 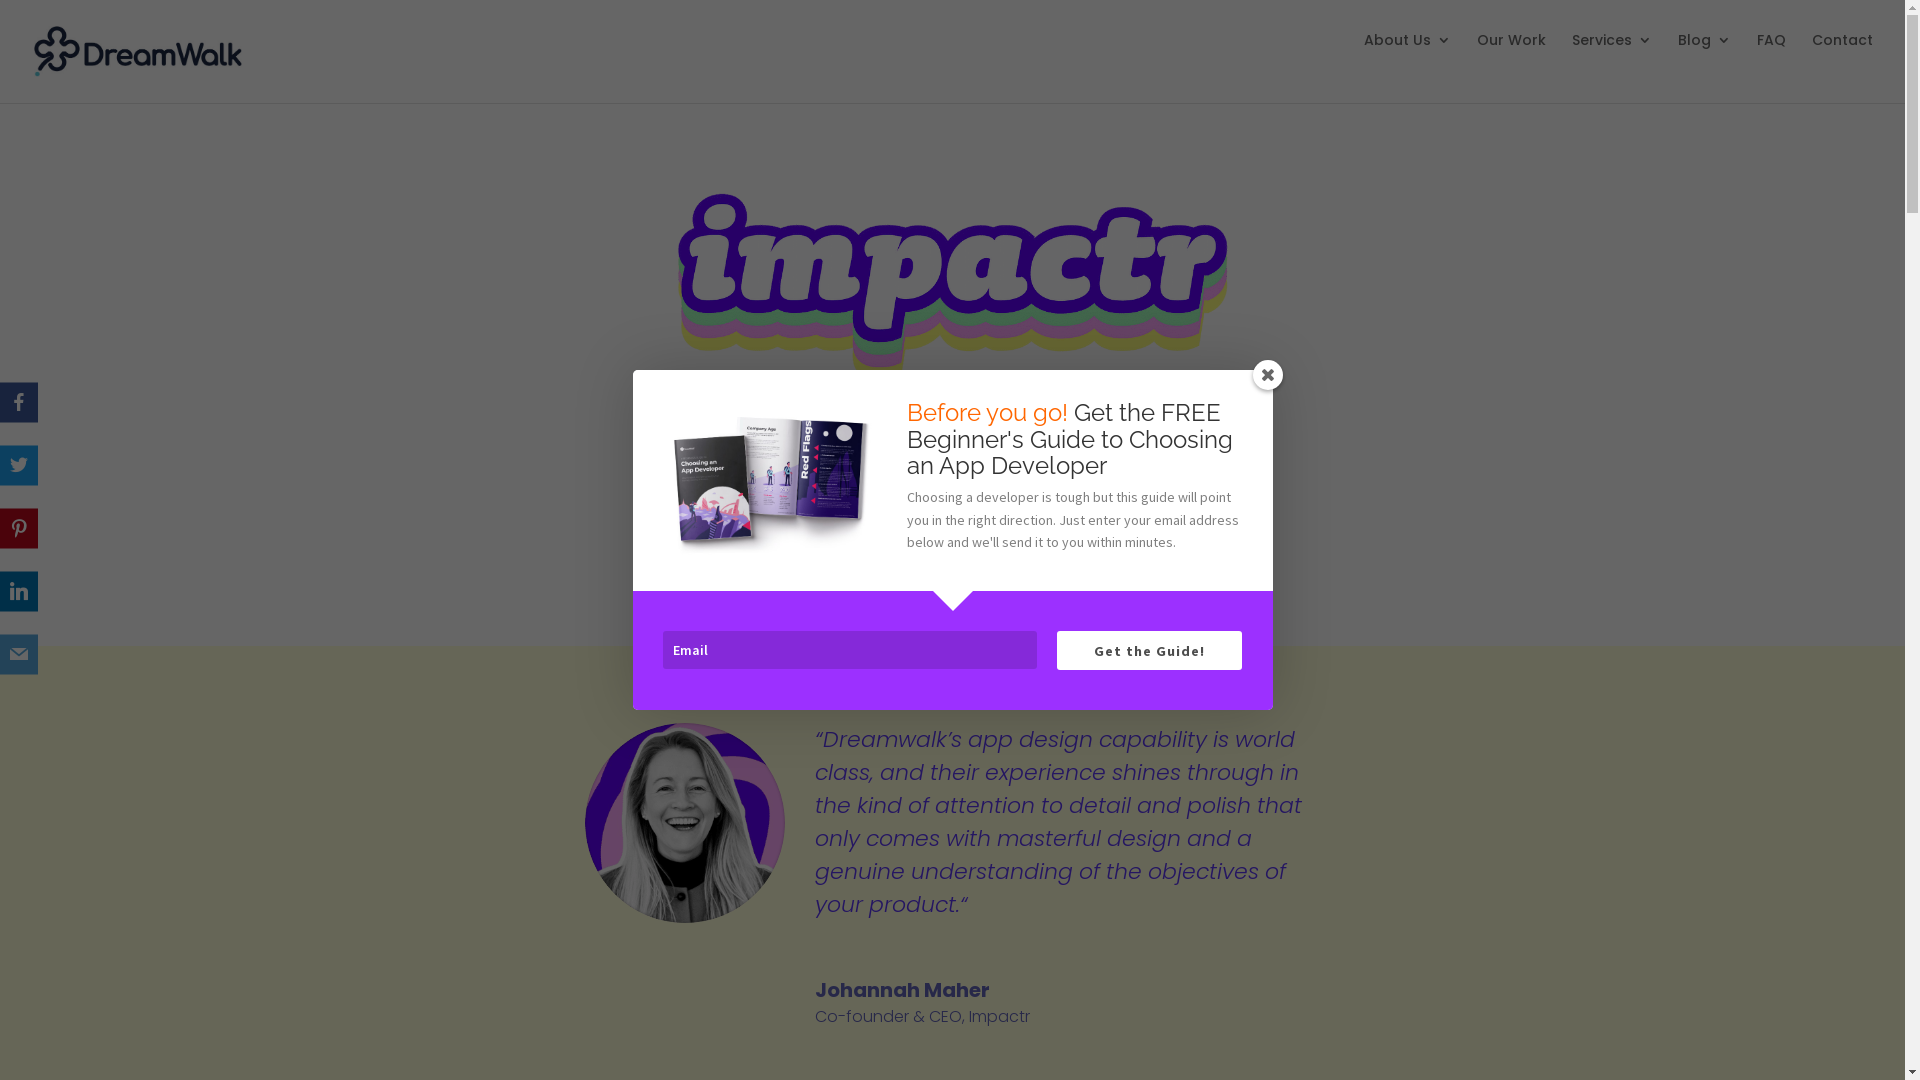 I want to click on Get the Guide!, so click(x=1150, y=650).